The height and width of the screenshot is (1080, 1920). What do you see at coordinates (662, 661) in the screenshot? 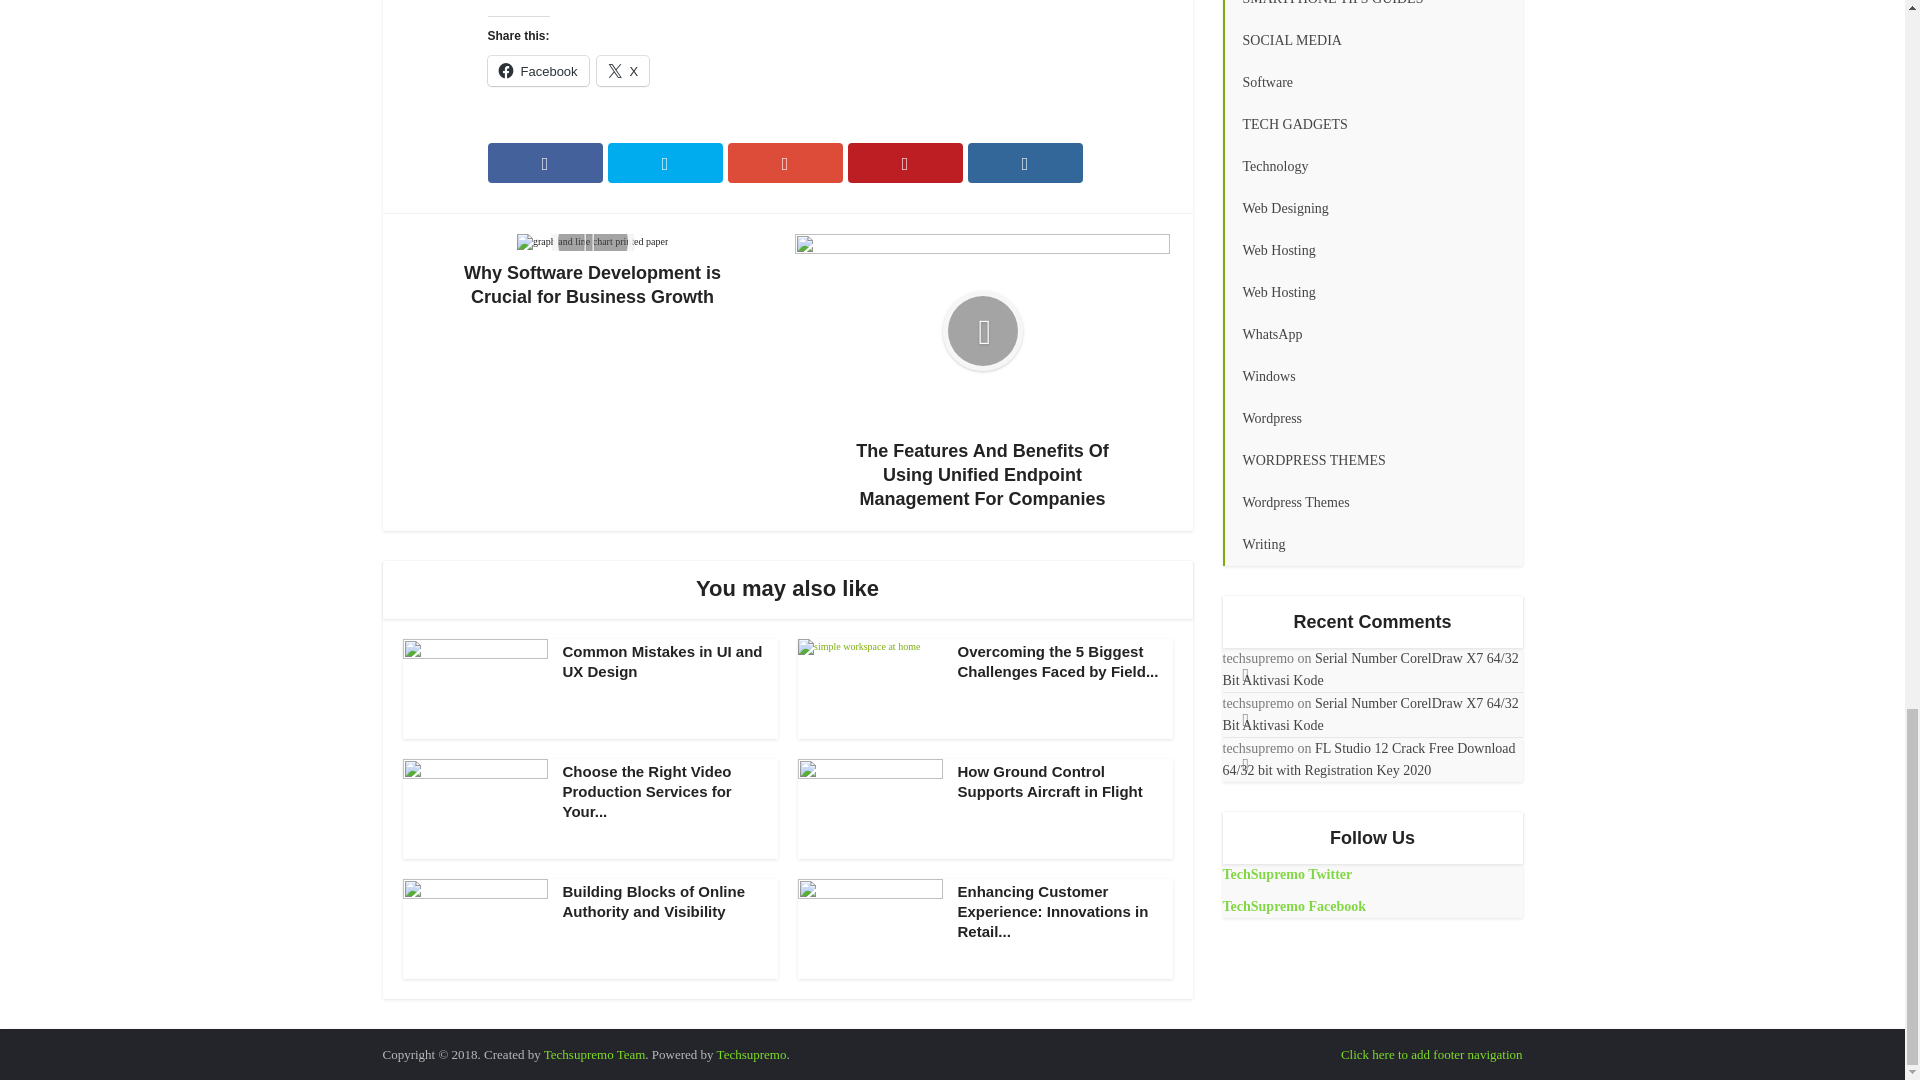
I see `Common Mistakes in UI and UX Design` at bounding box center [662, 661].